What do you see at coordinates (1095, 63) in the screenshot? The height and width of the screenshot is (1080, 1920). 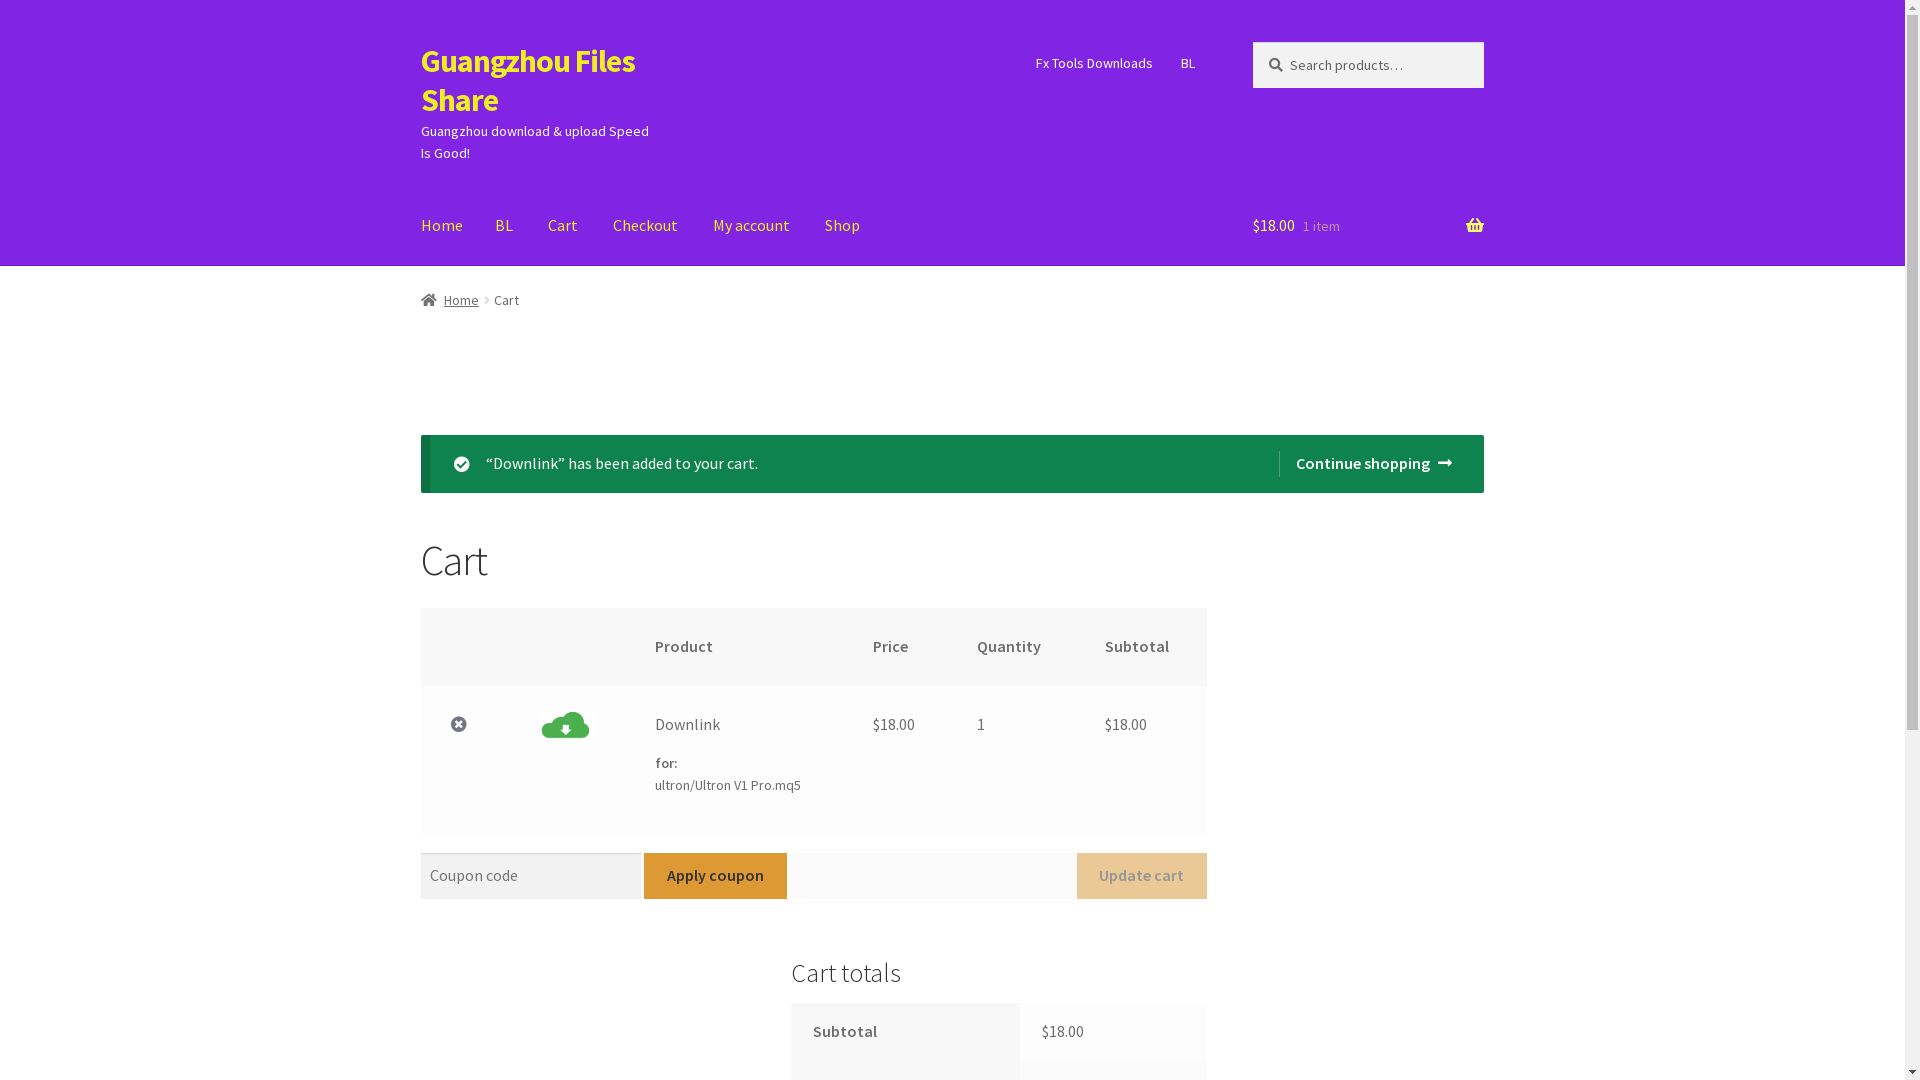 I see `Fx Tools Downloads` at bounding box center [1095, 63].